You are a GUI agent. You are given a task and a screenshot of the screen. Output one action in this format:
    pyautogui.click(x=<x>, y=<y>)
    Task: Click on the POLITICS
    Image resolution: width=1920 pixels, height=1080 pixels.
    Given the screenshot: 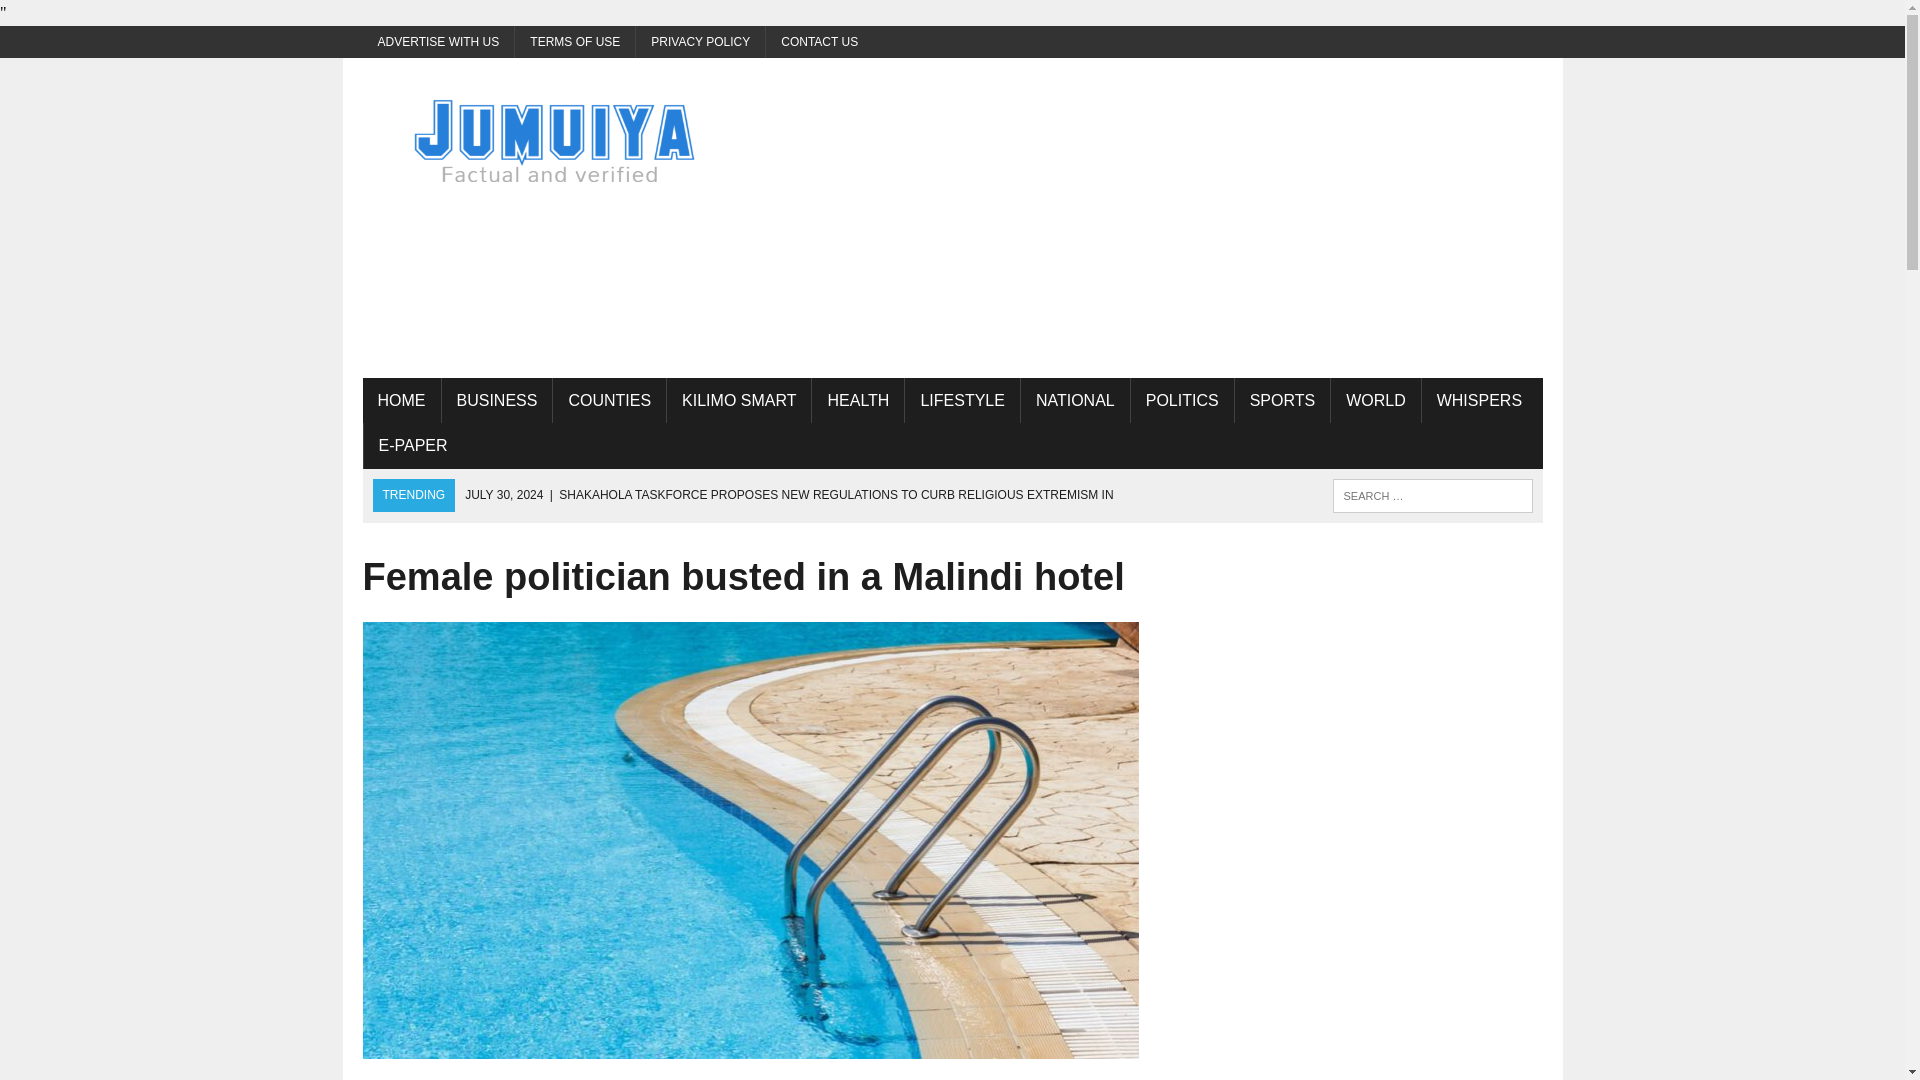 What is the action you would take?
    pyautogui.click(x=1182, y=401)
    